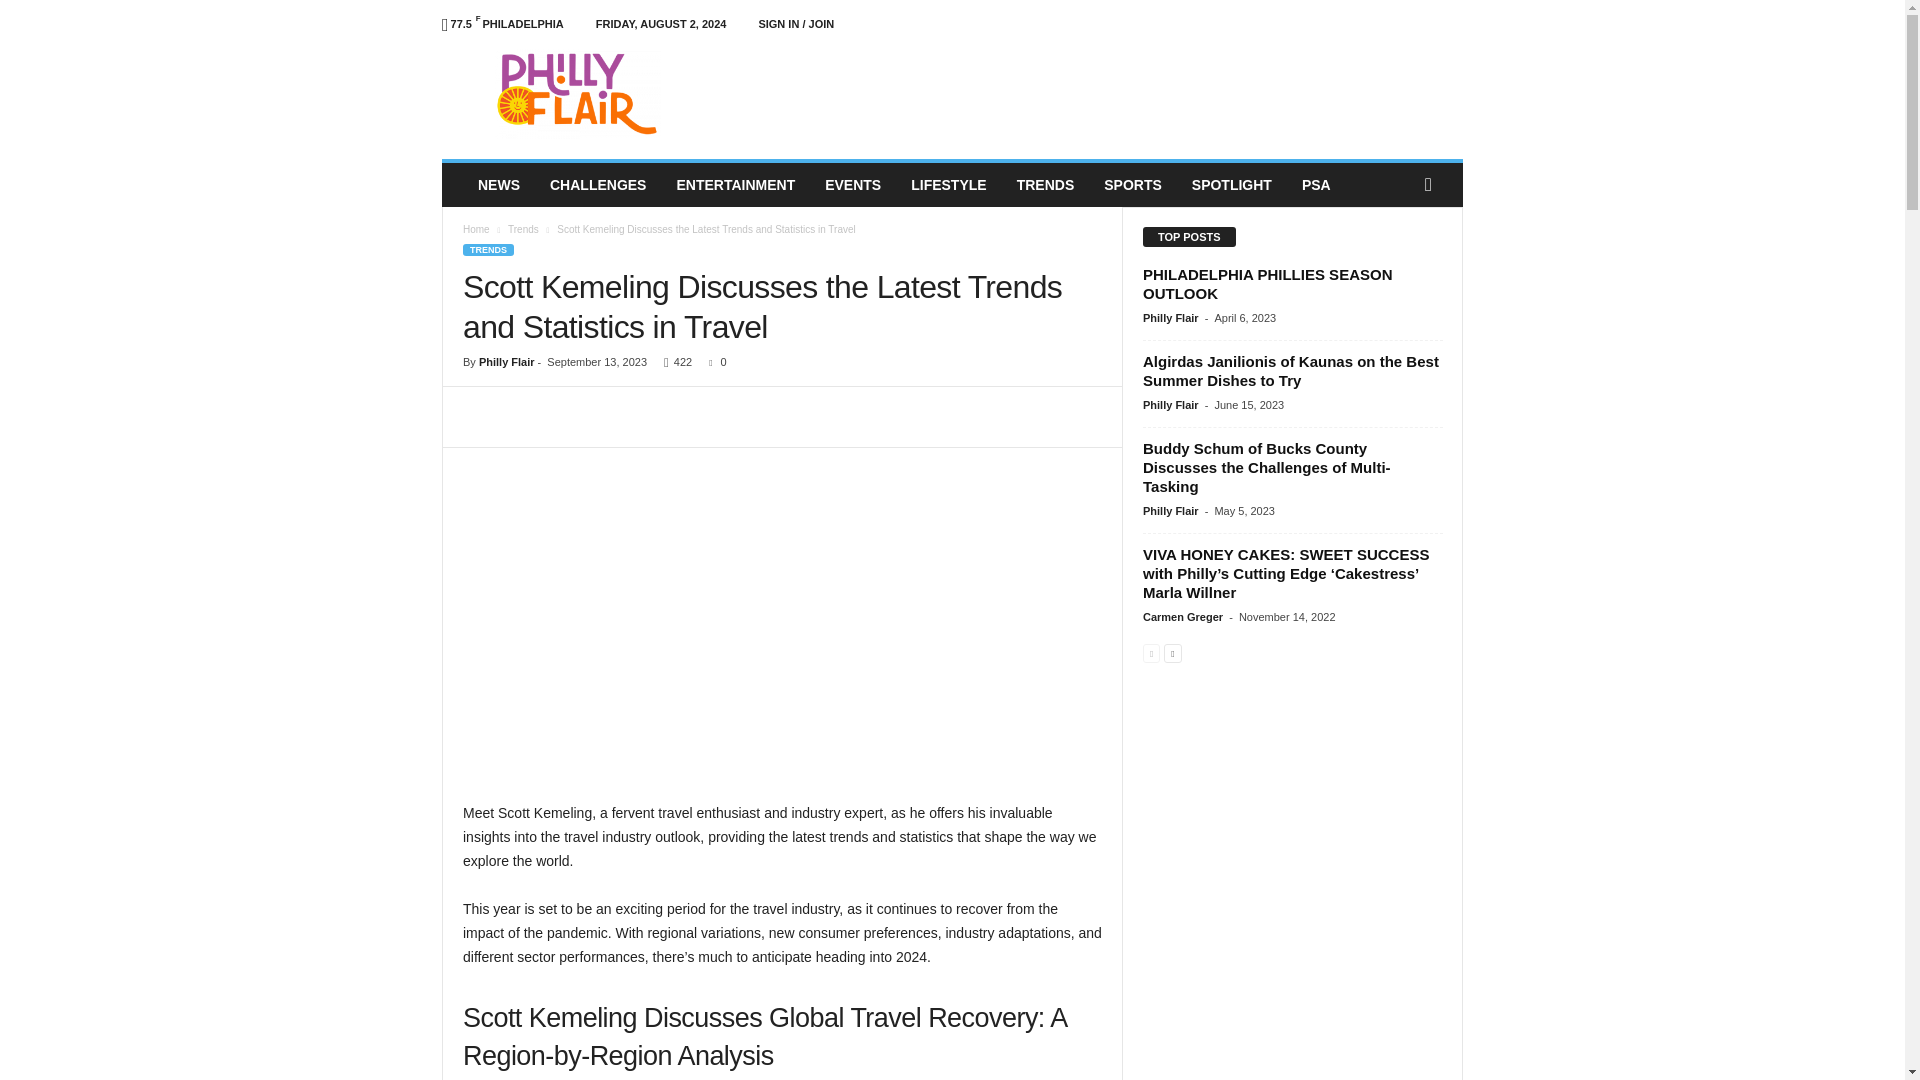 Image resolution: width=1920 pixels, height=1080 pixels. What do you see at coordinates (578, 94) in the screenshot?
I see `PhillyFlair` at bounding box center [578, 94].